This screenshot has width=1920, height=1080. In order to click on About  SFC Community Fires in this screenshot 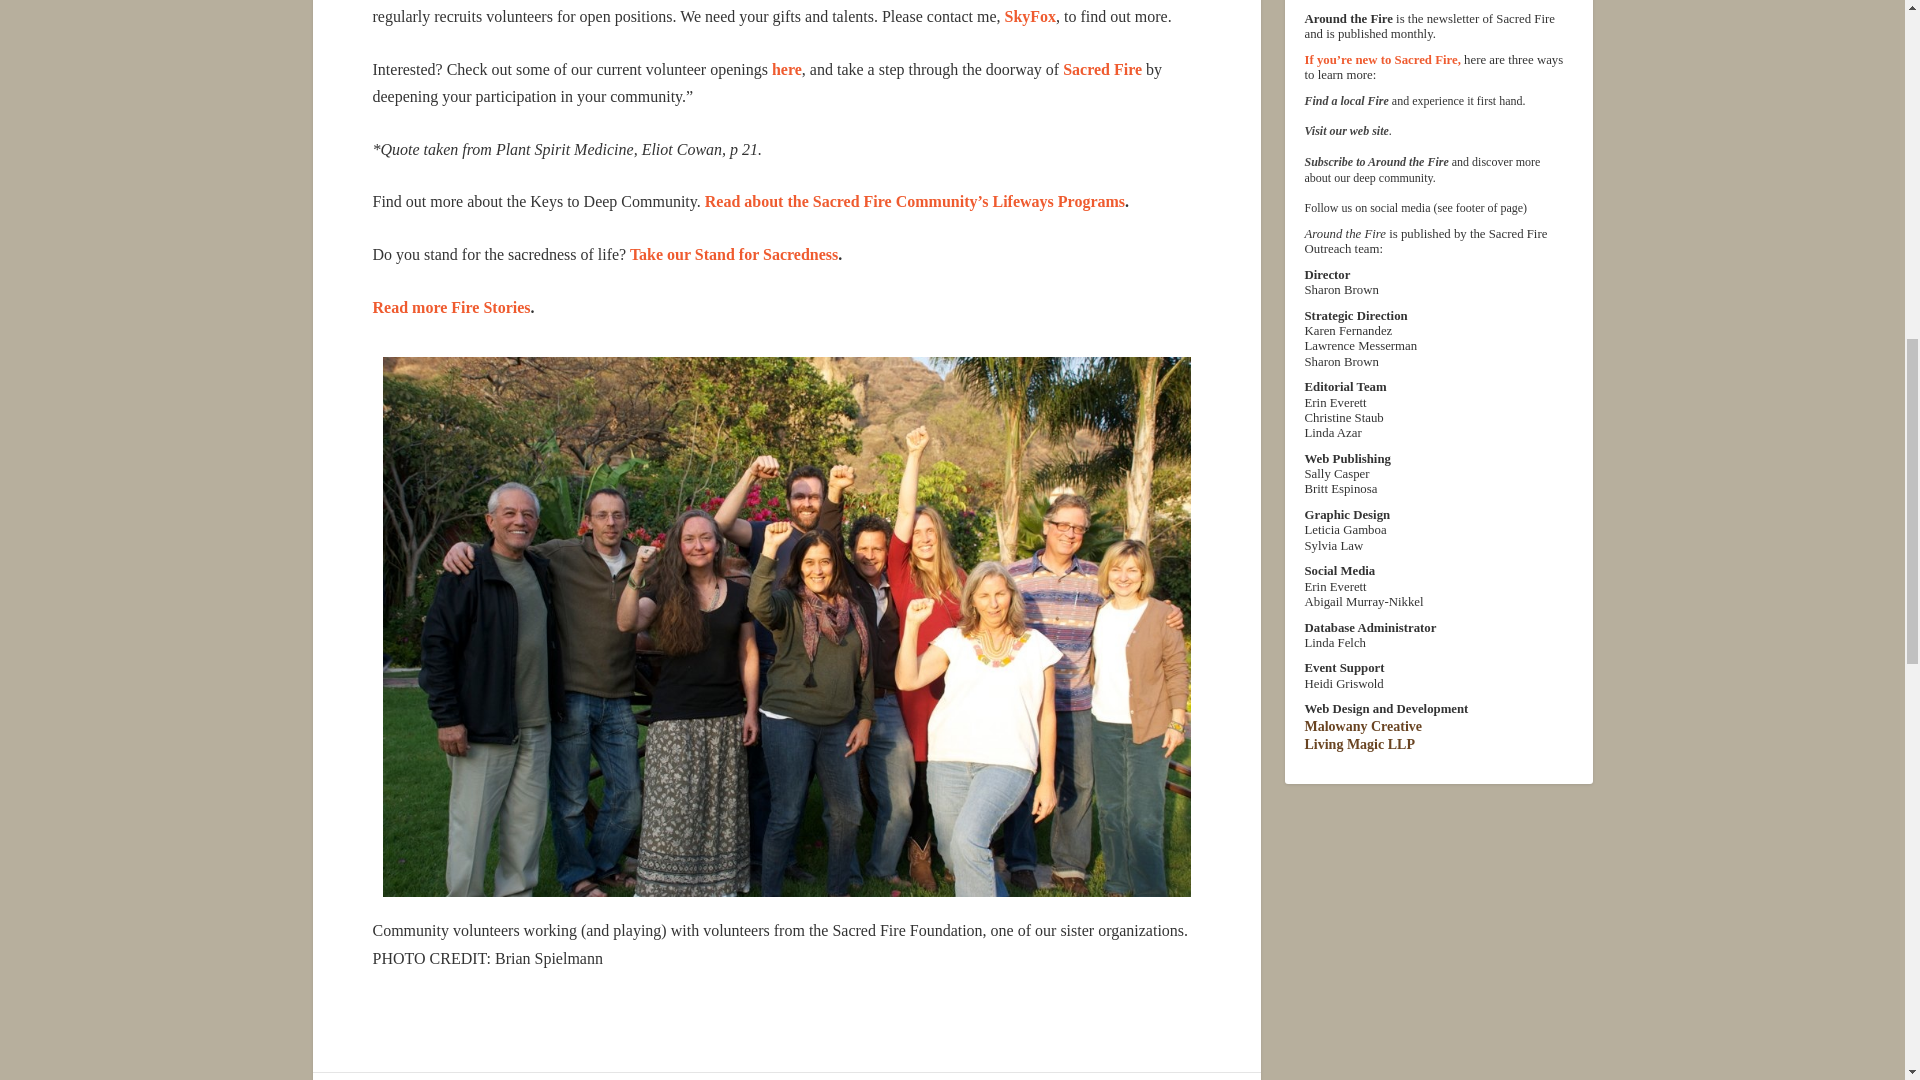, I will do `click(1102, 68)`.